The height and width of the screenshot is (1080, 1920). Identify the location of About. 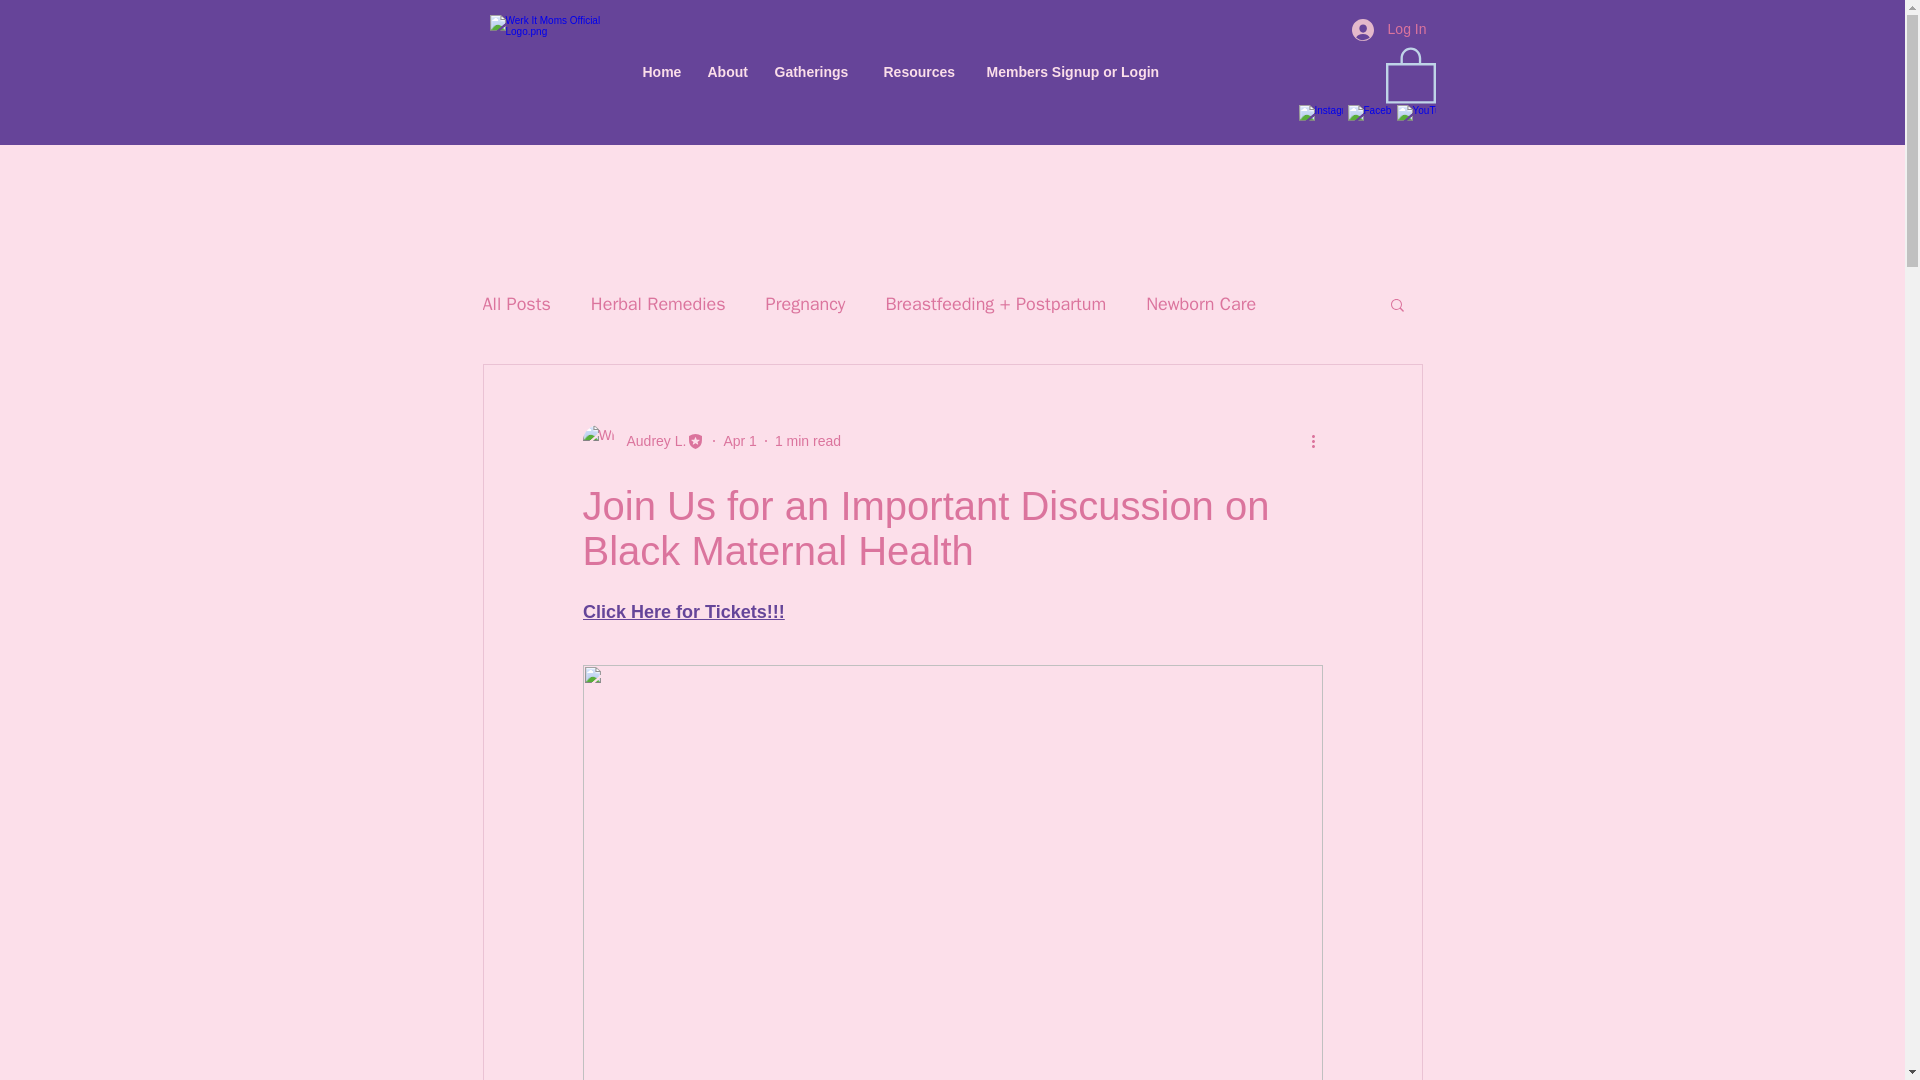
(731, 72).